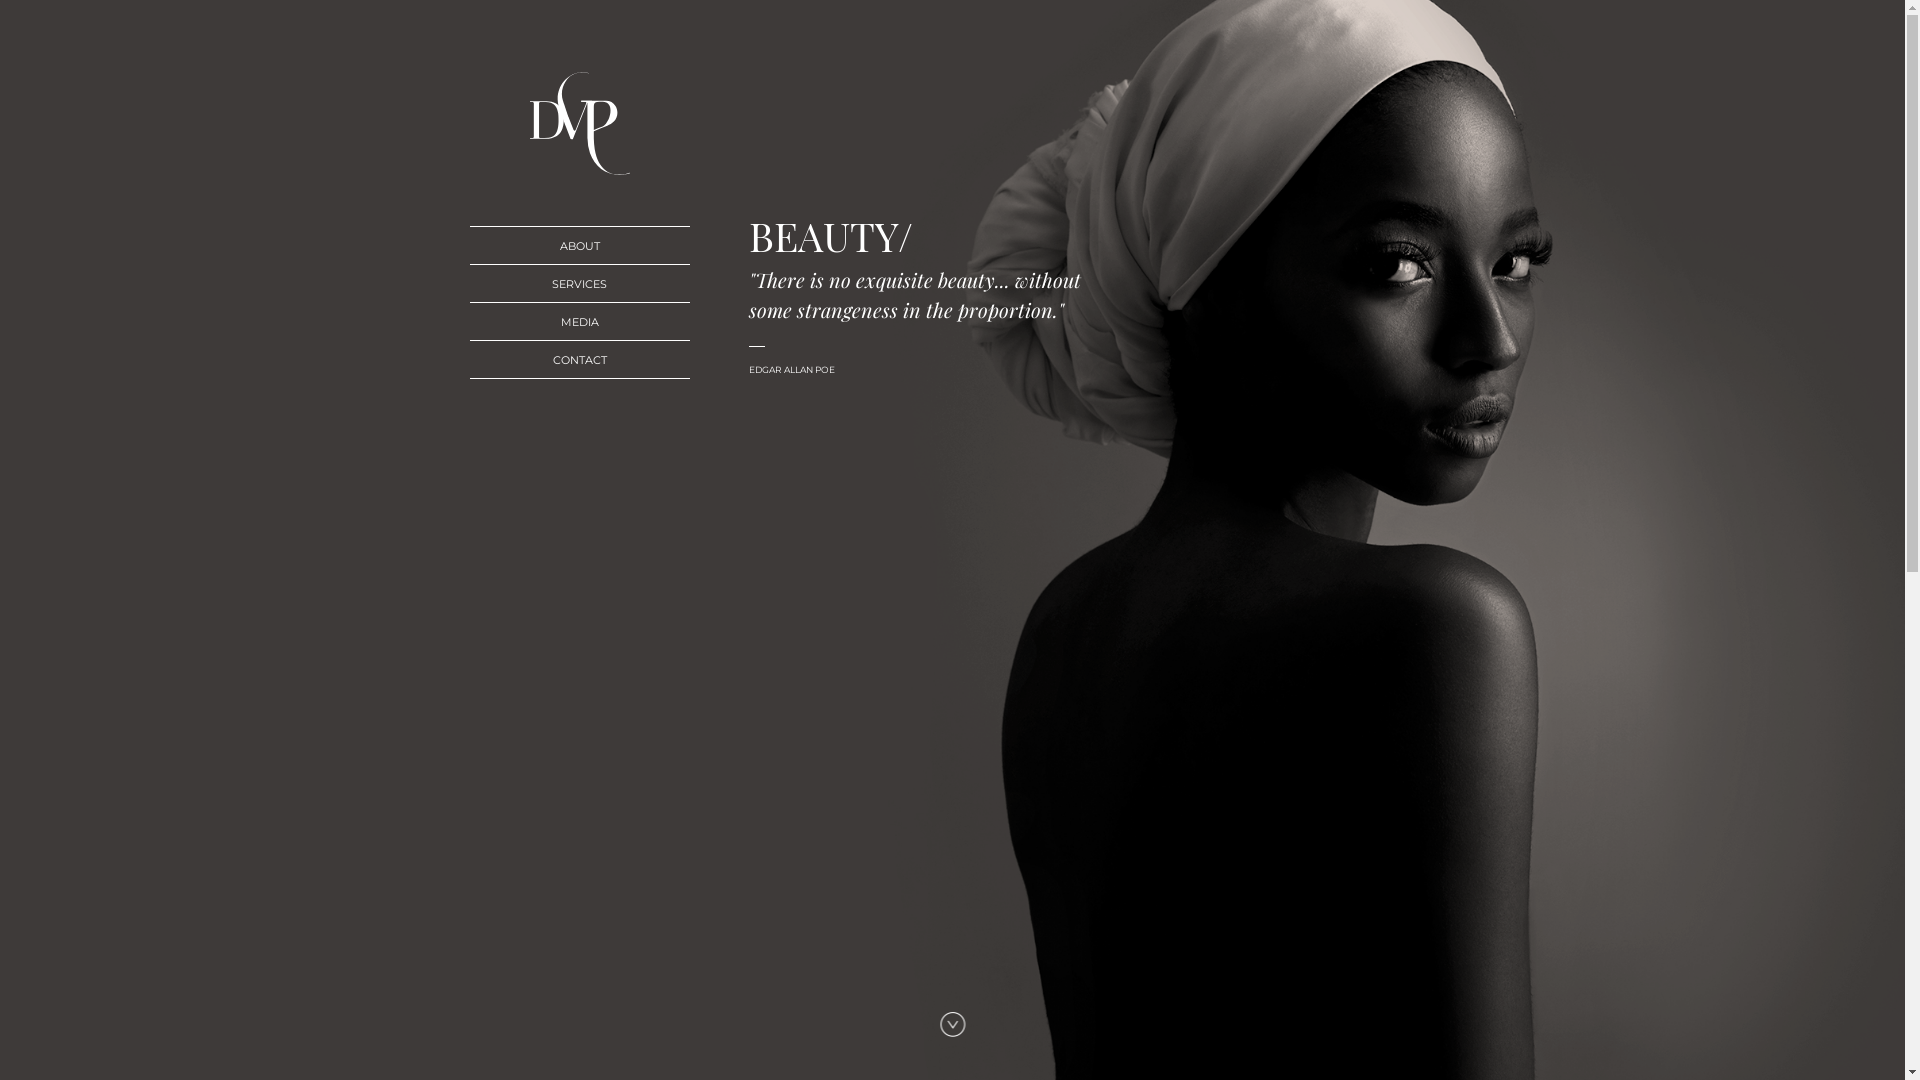 This screenshot has height=1080, width=1920. I want to click on MEDIA, so click(580, 322).